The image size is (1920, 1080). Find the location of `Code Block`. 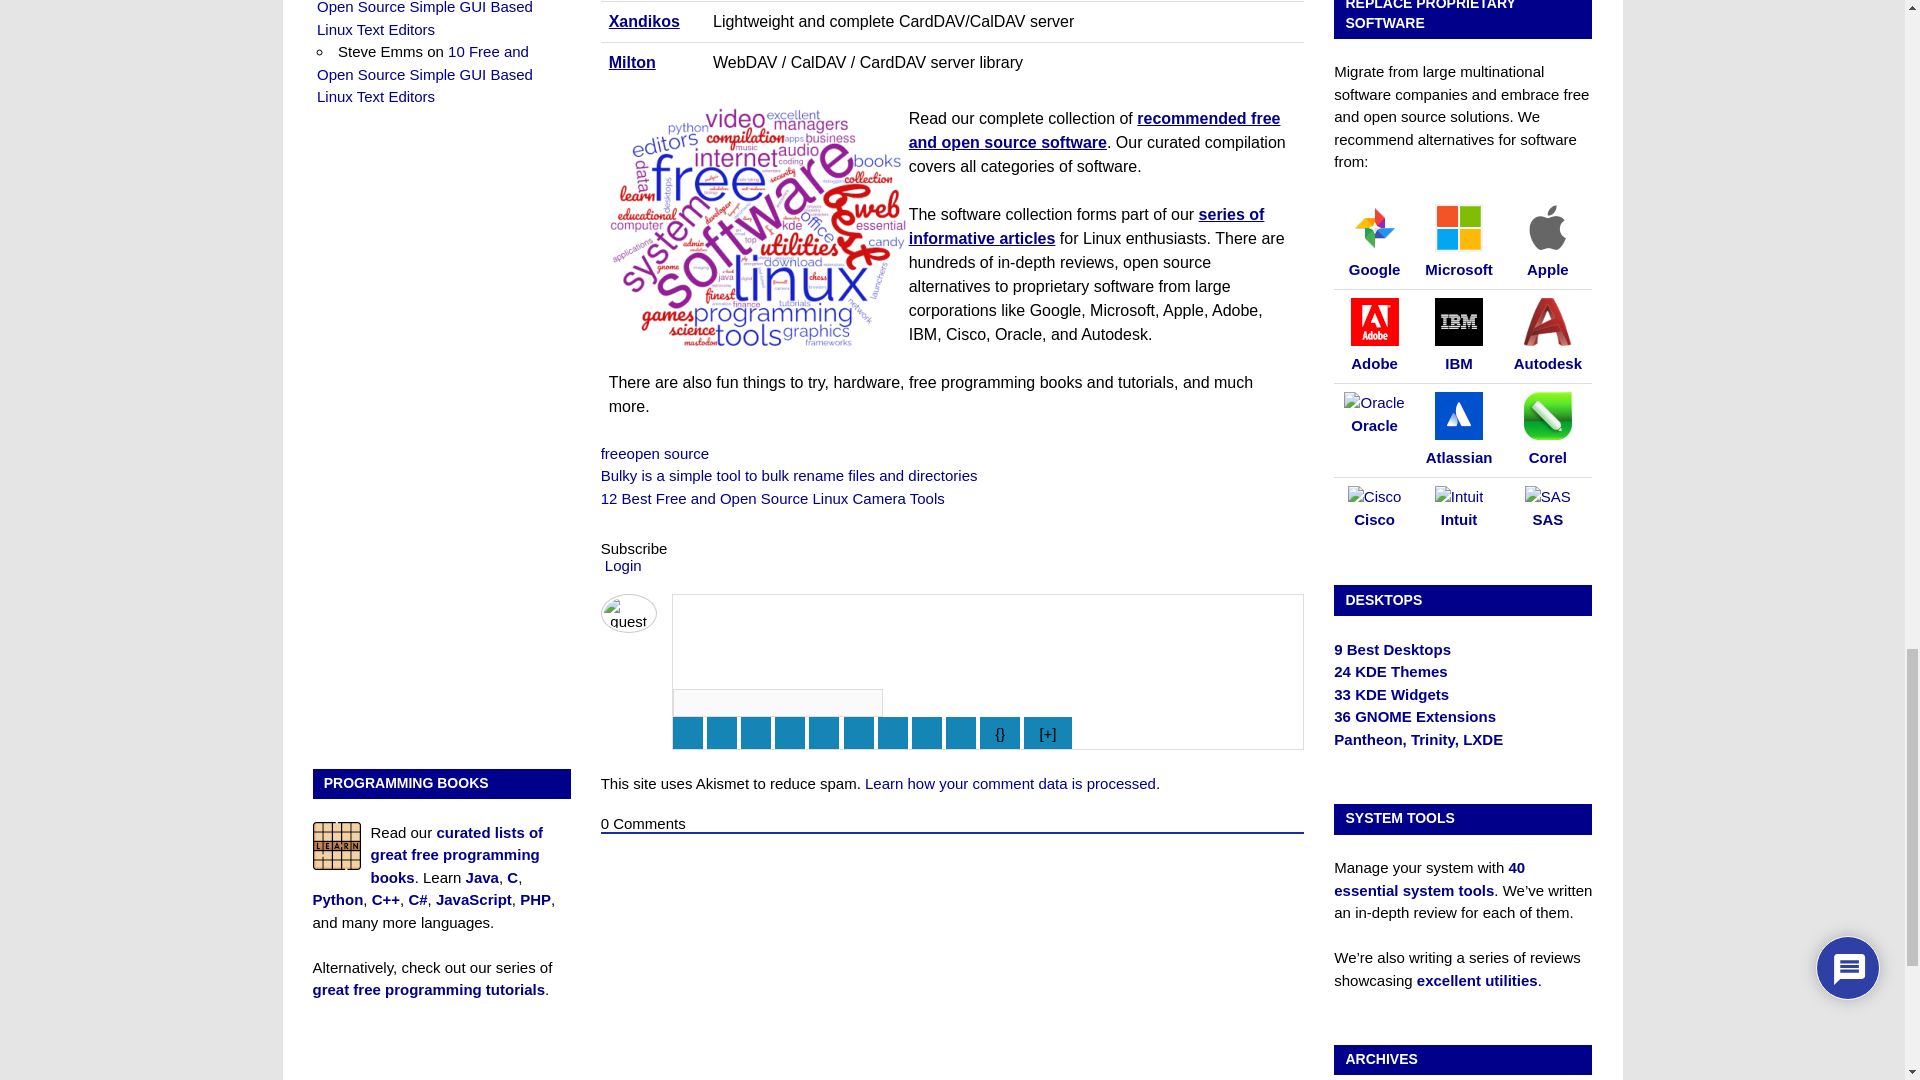

Code Block is located at coordinates (927, 733).